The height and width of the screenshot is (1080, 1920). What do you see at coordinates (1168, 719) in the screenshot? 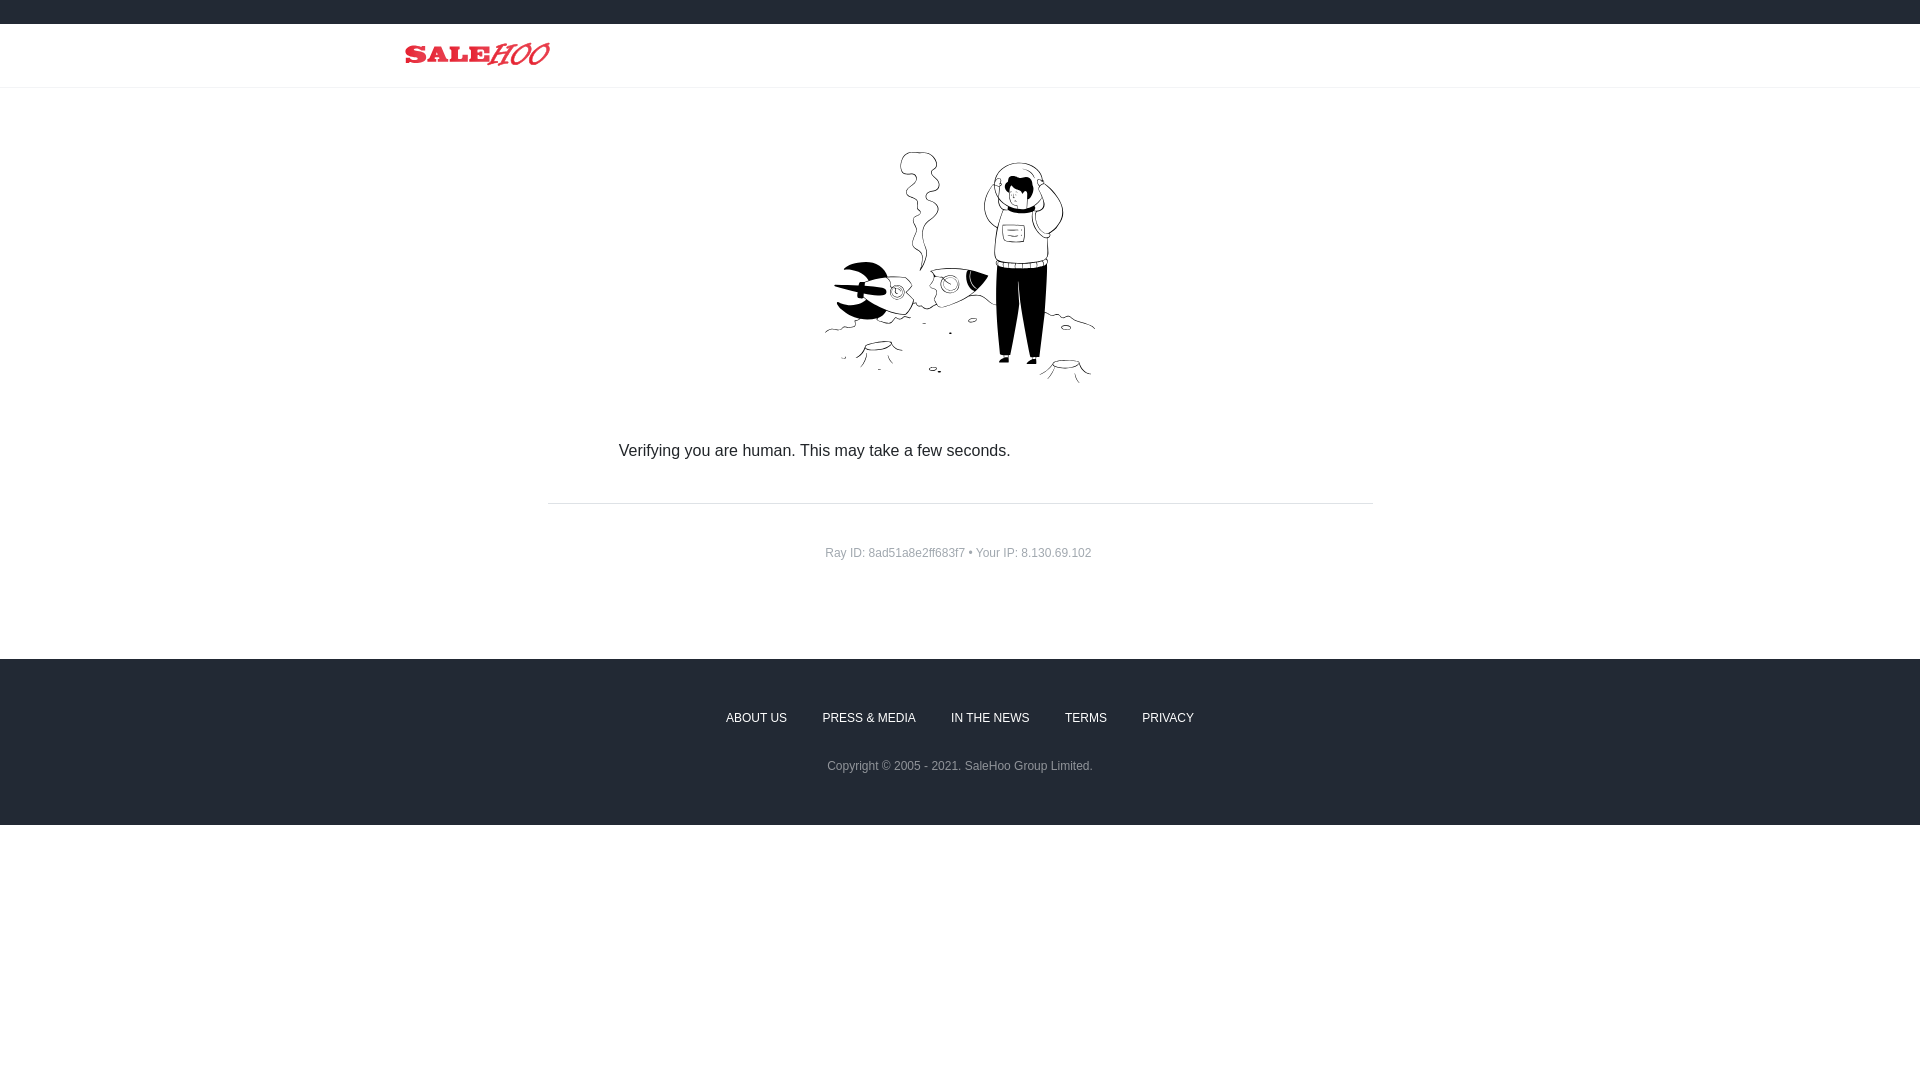
I see `PRIVACY` at bounding box center [1168, 719].